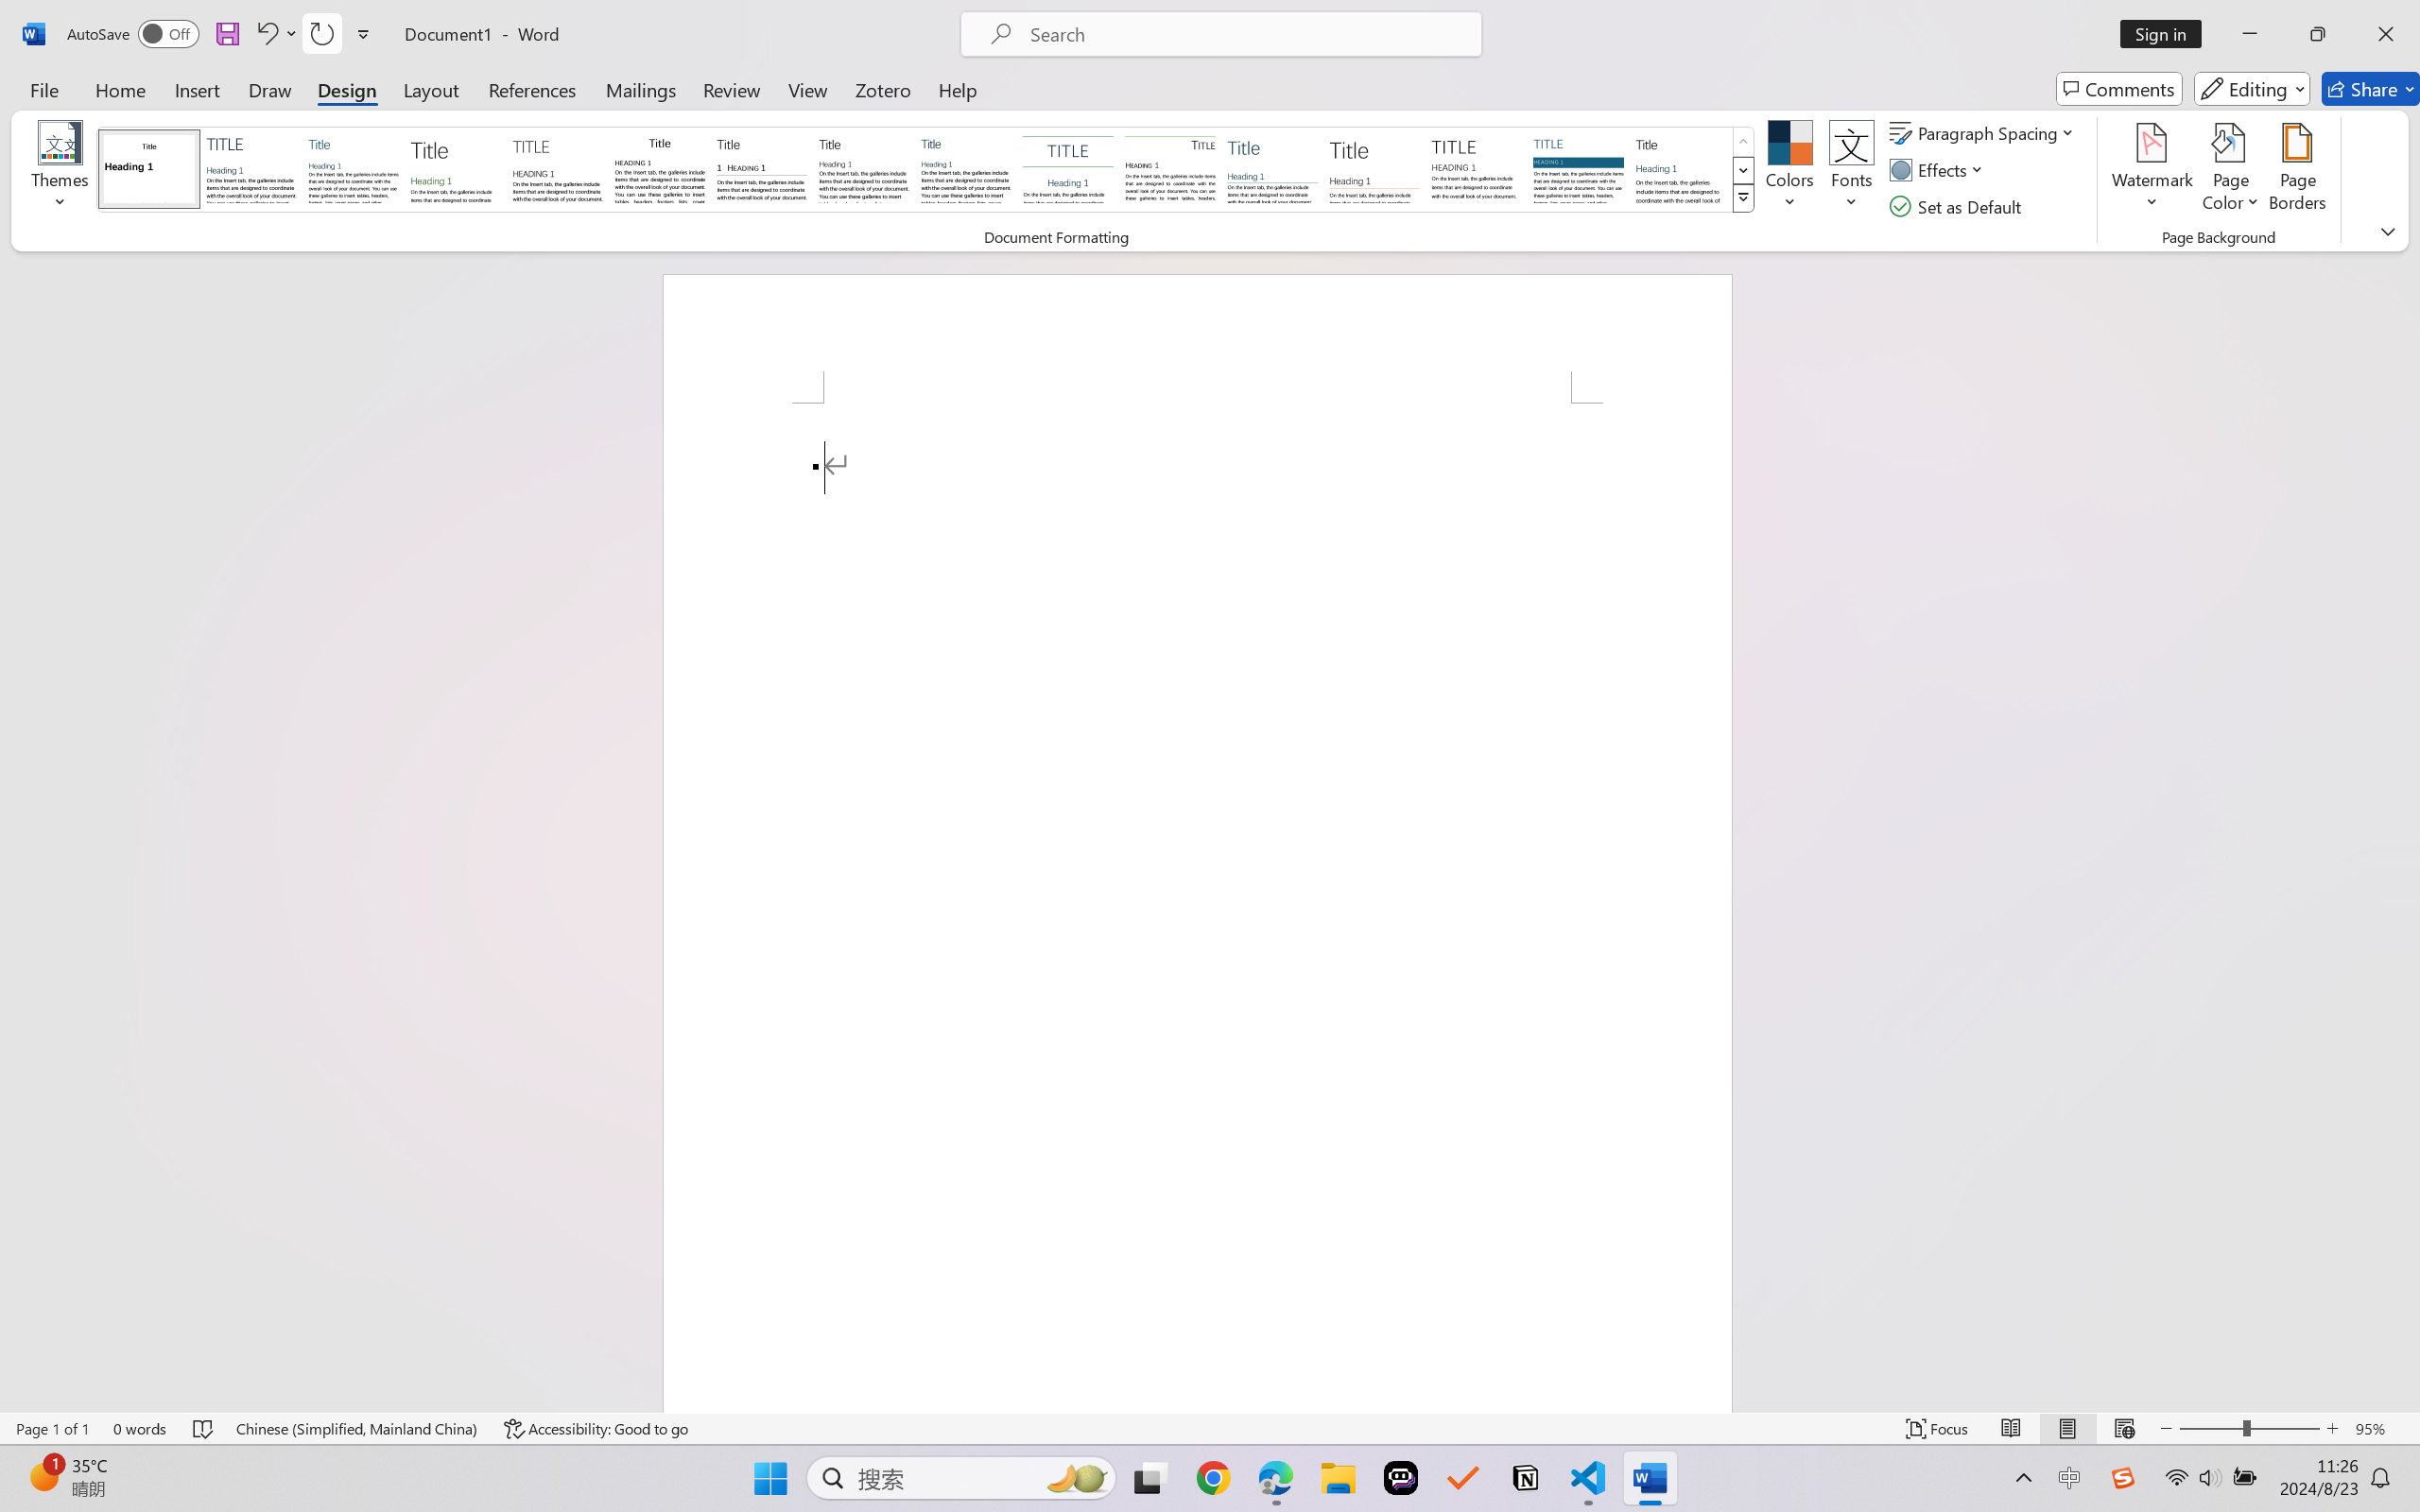 The width and height of the screenshot is (2420, 1512). Describe the element at coordinates (266, 34) in the screenshot. I see `Undo Style` at that location.